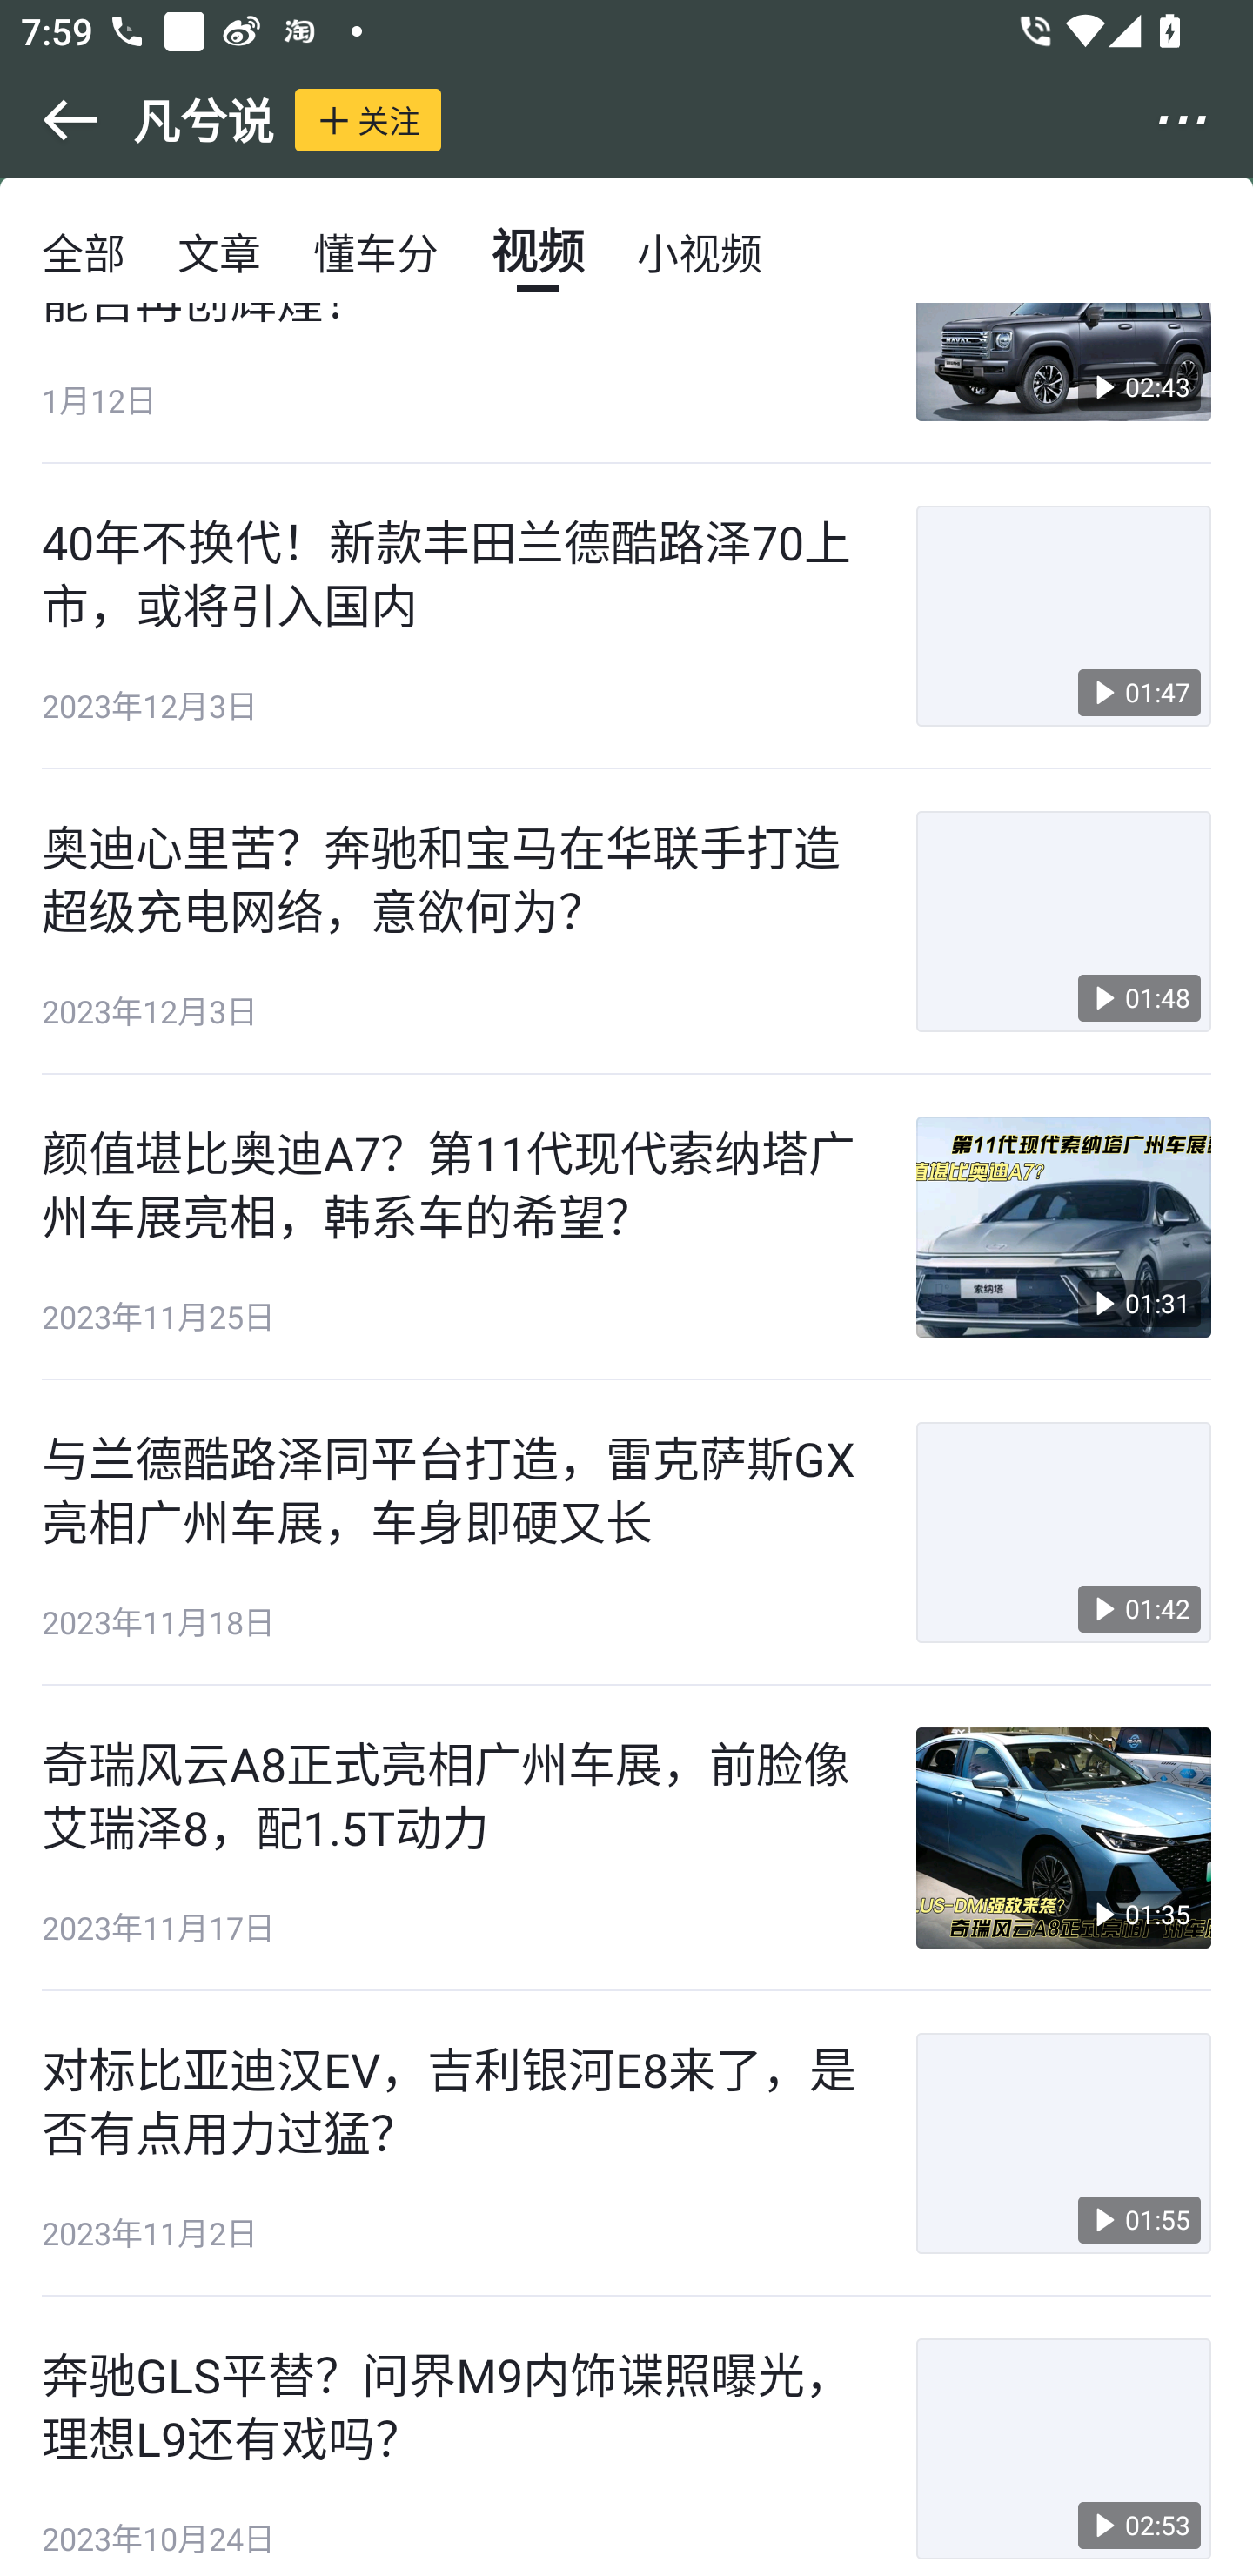 Image resolution: width=1253 pixels, height=2576 pixels. I want to click on , so click(1203, 120).